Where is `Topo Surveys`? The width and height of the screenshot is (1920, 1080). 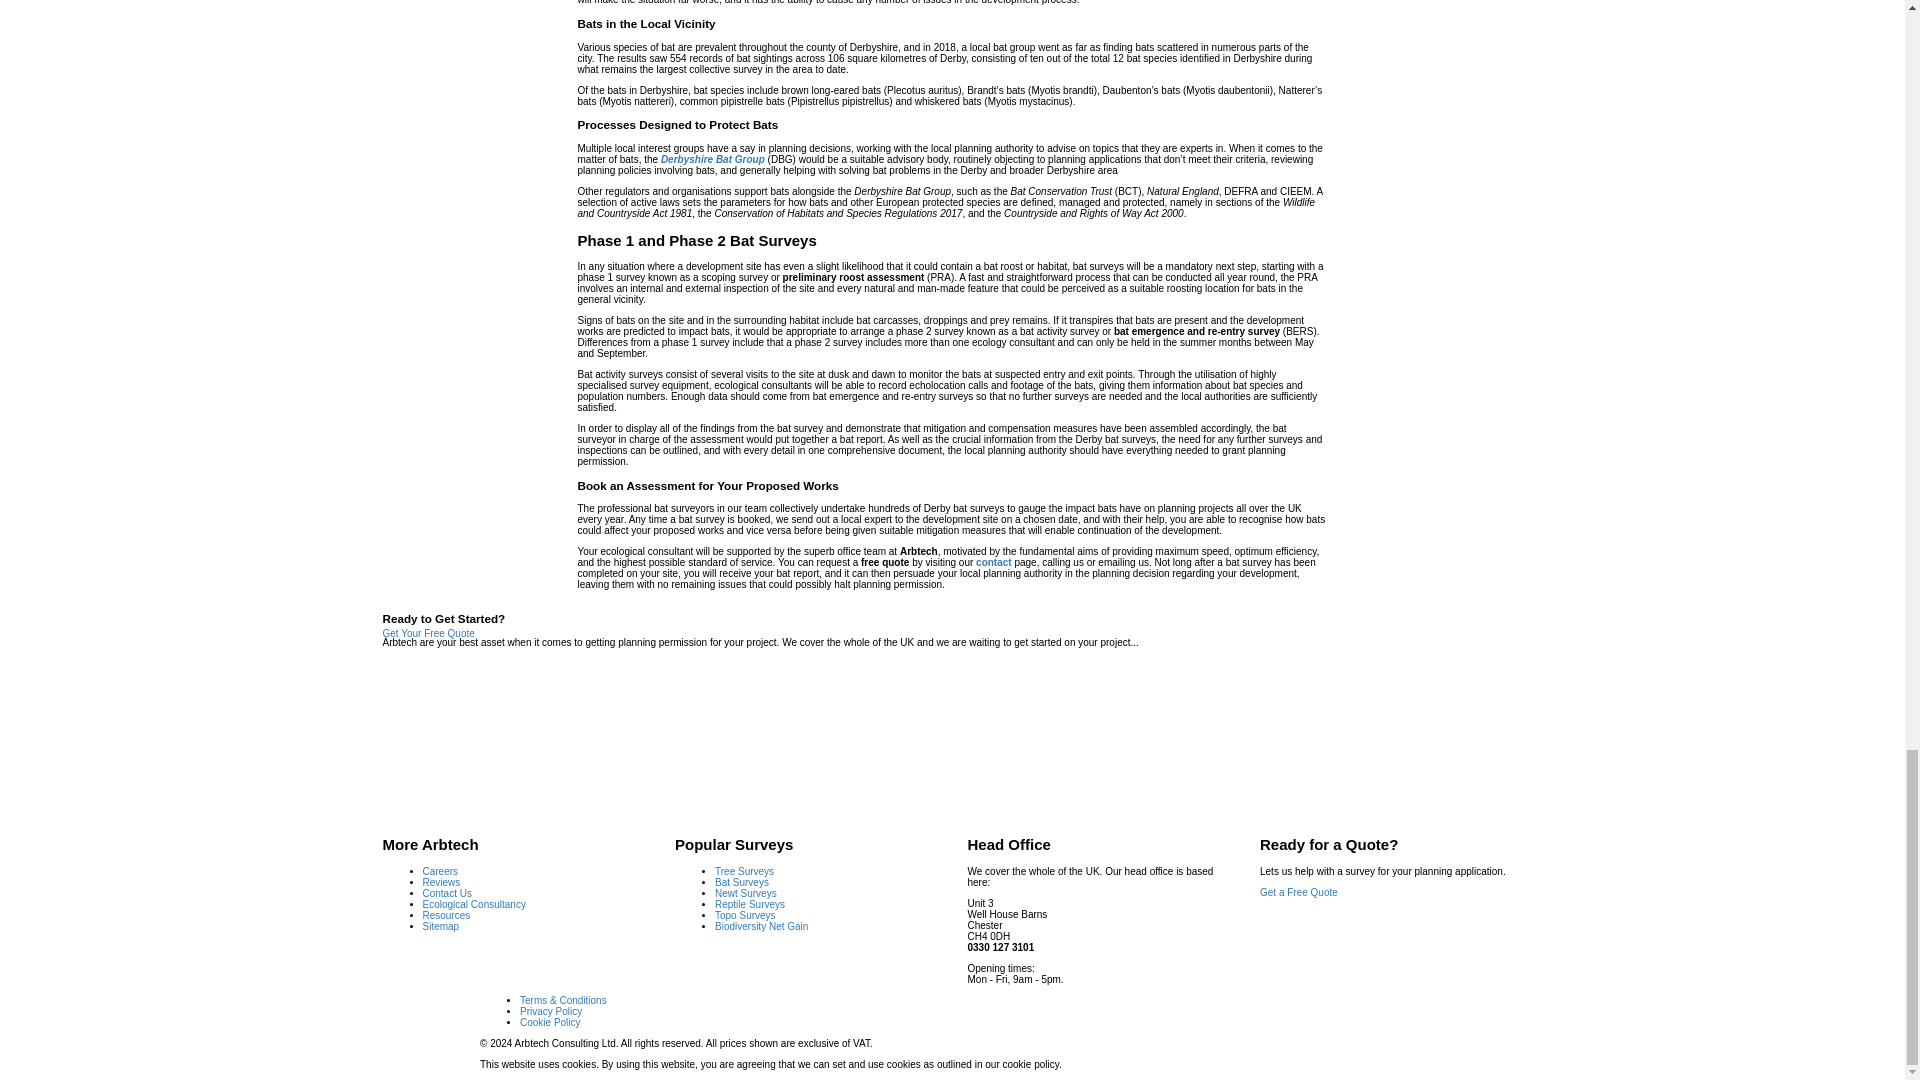 Topo Surveys is located at coordinates (744, 916).